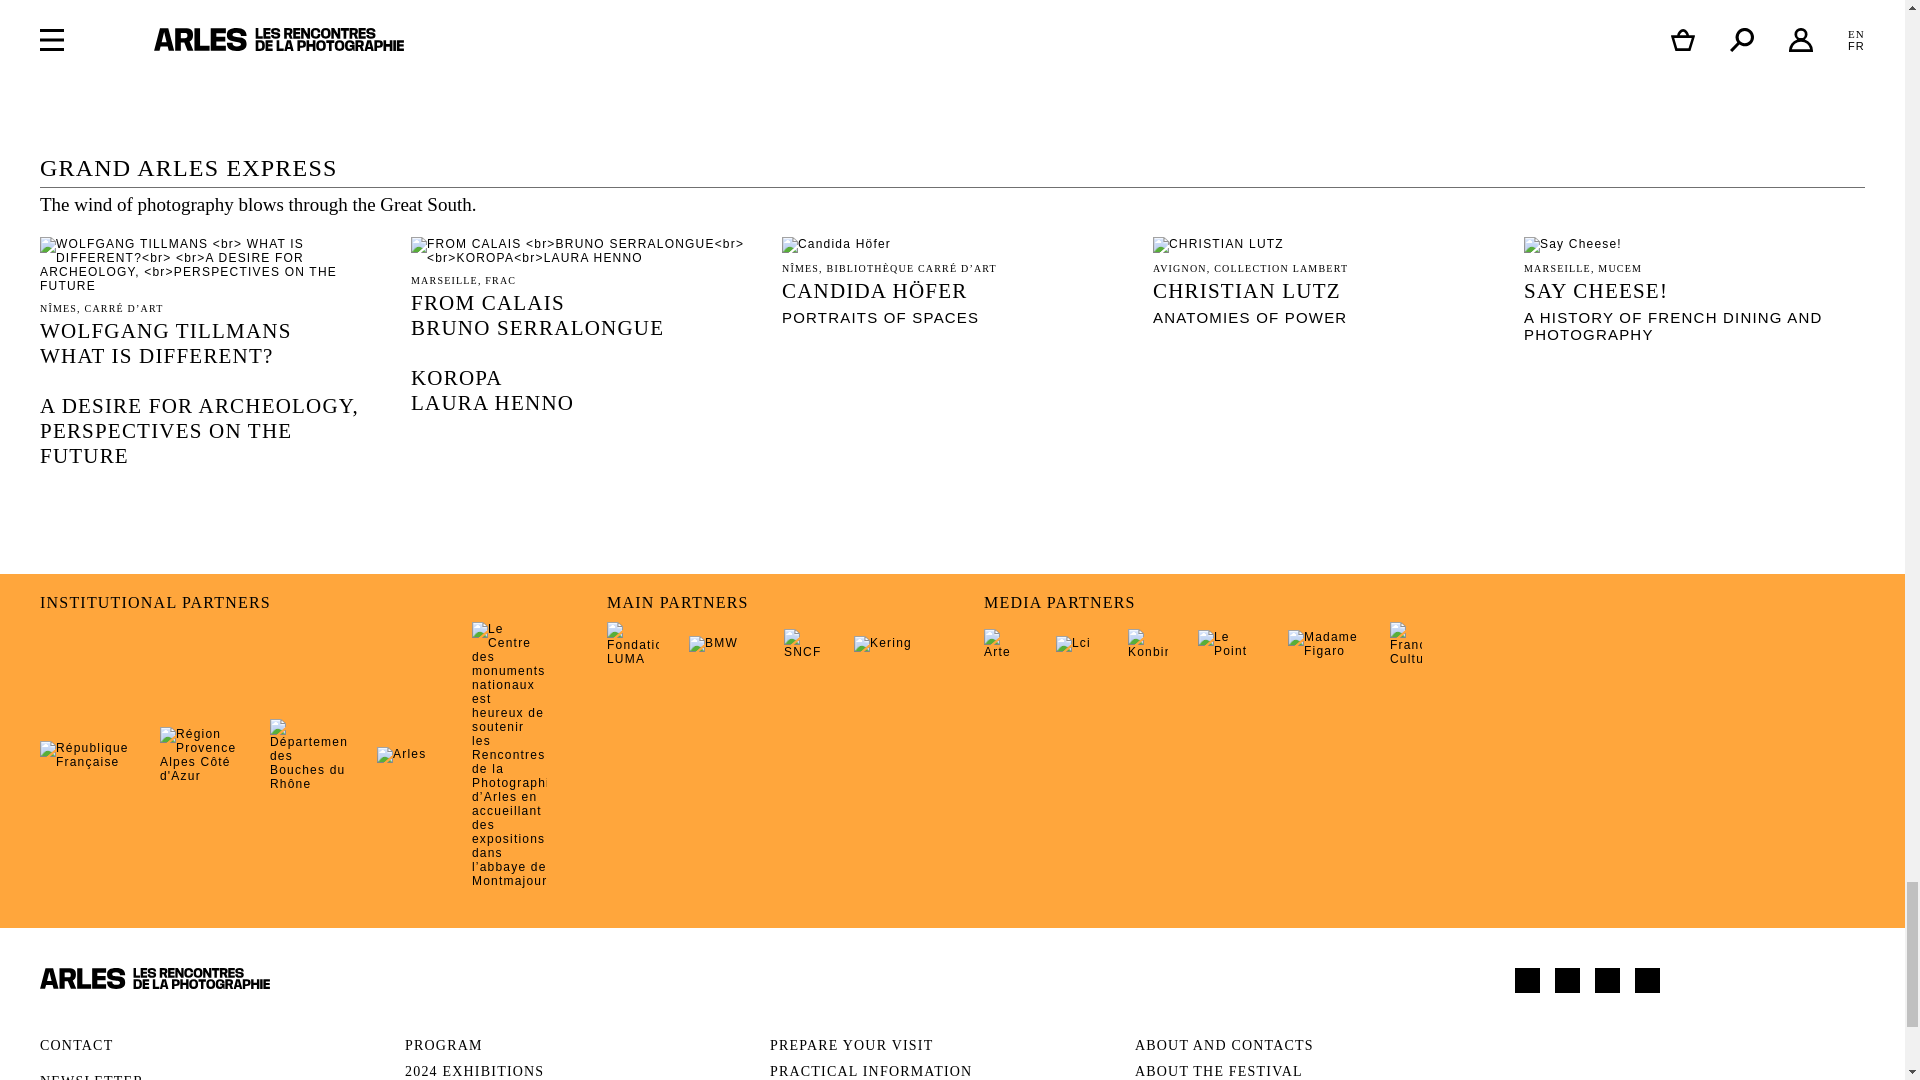 The height and width of the screenshot is (1080, 1920). What do you see at coordinates (888, 644) in the screenshot?
I see `Kering` at bounding box center [888, 644].